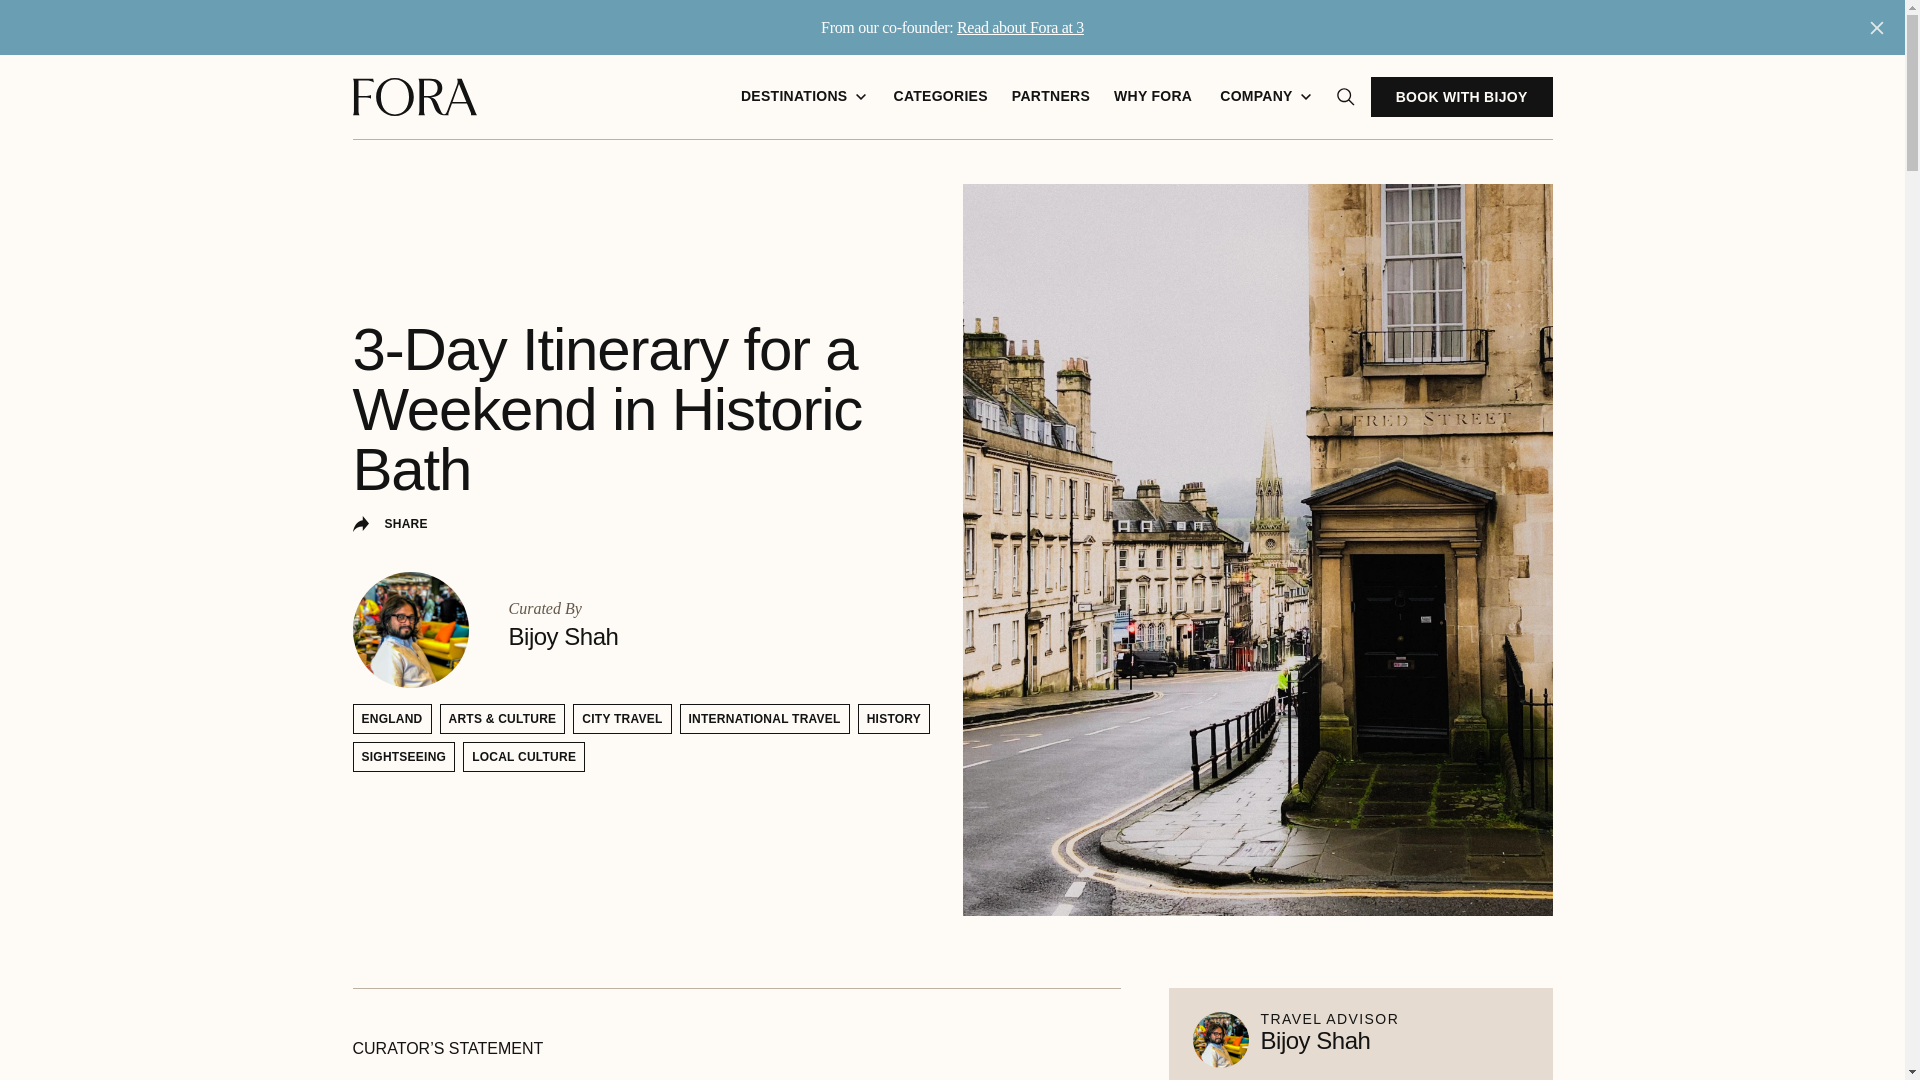  What do you see at coordinates (1462, 96) in the screenshot?
I see `BOOK WITH BIJOY` at bounding box center [1462, 96].